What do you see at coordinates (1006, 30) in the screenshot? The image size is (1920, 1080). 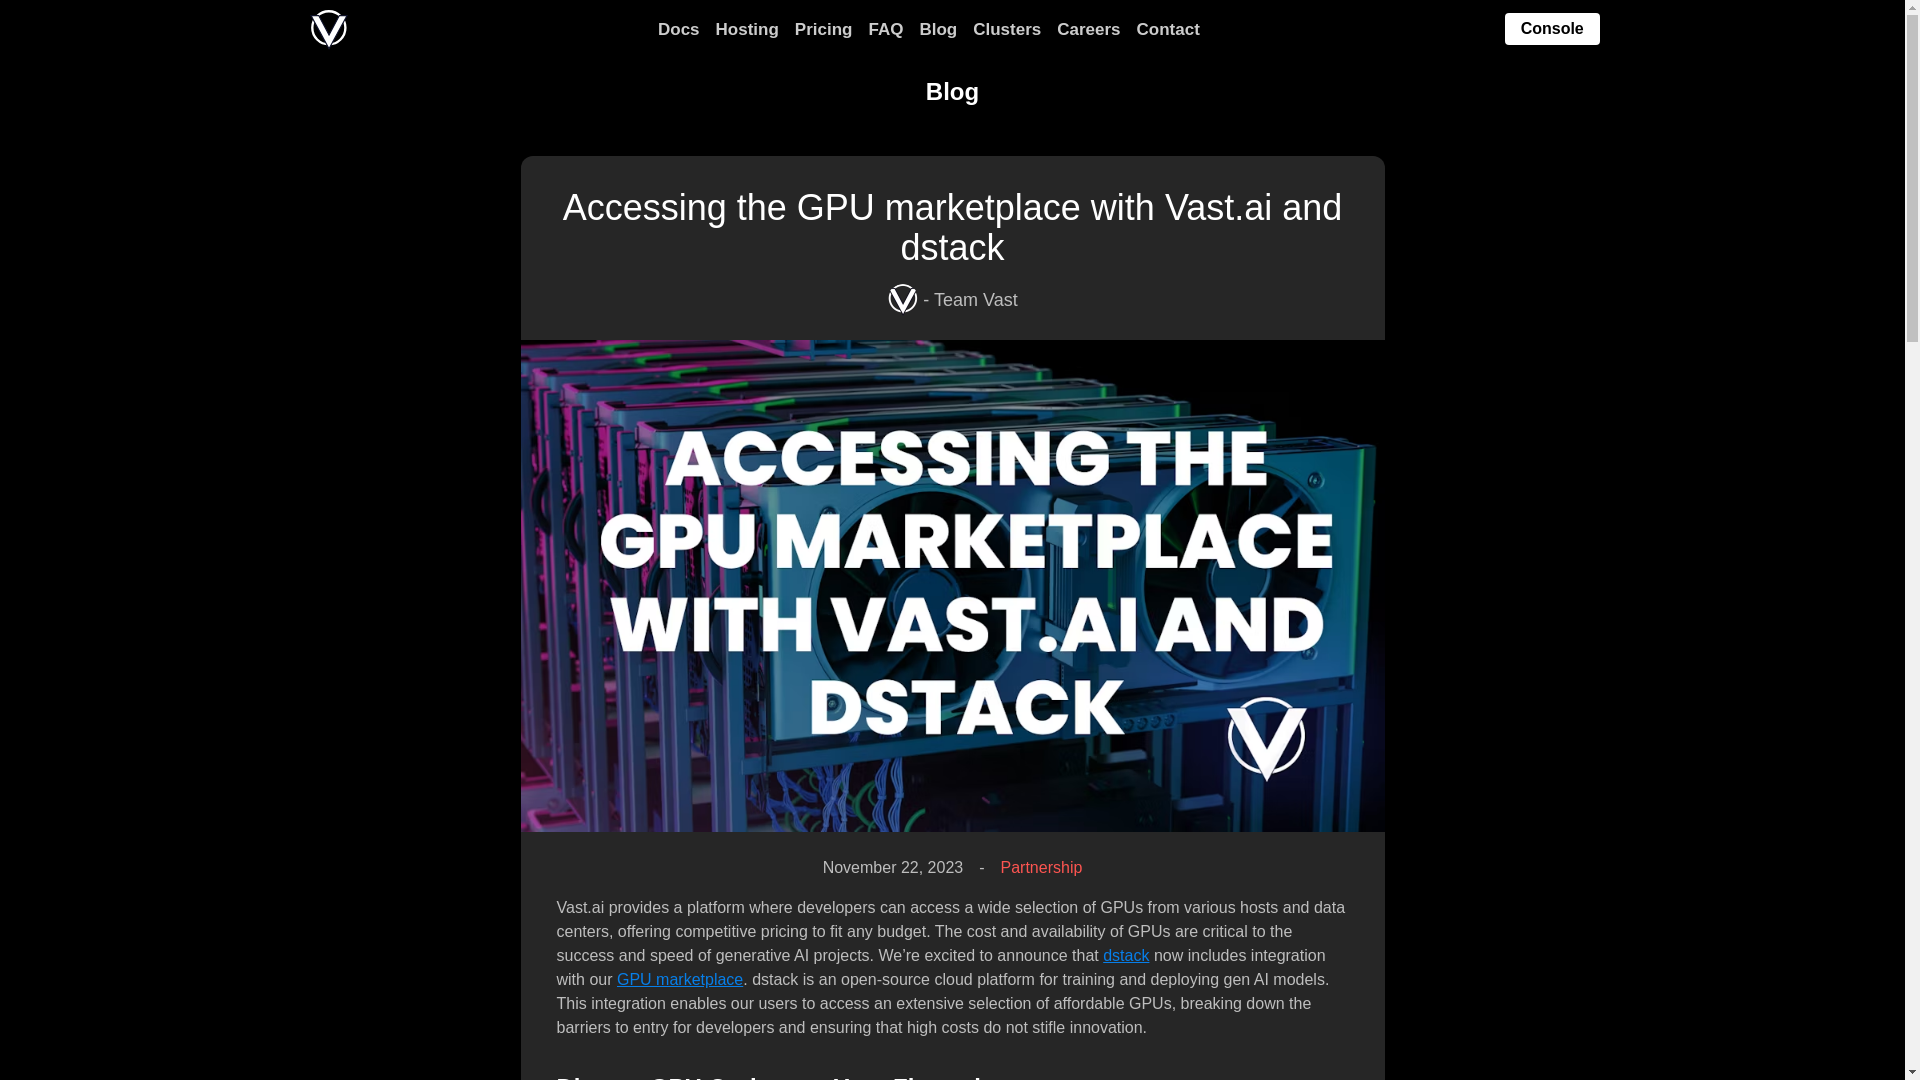 I see `Clusters` at bounding box center [1006, 30].